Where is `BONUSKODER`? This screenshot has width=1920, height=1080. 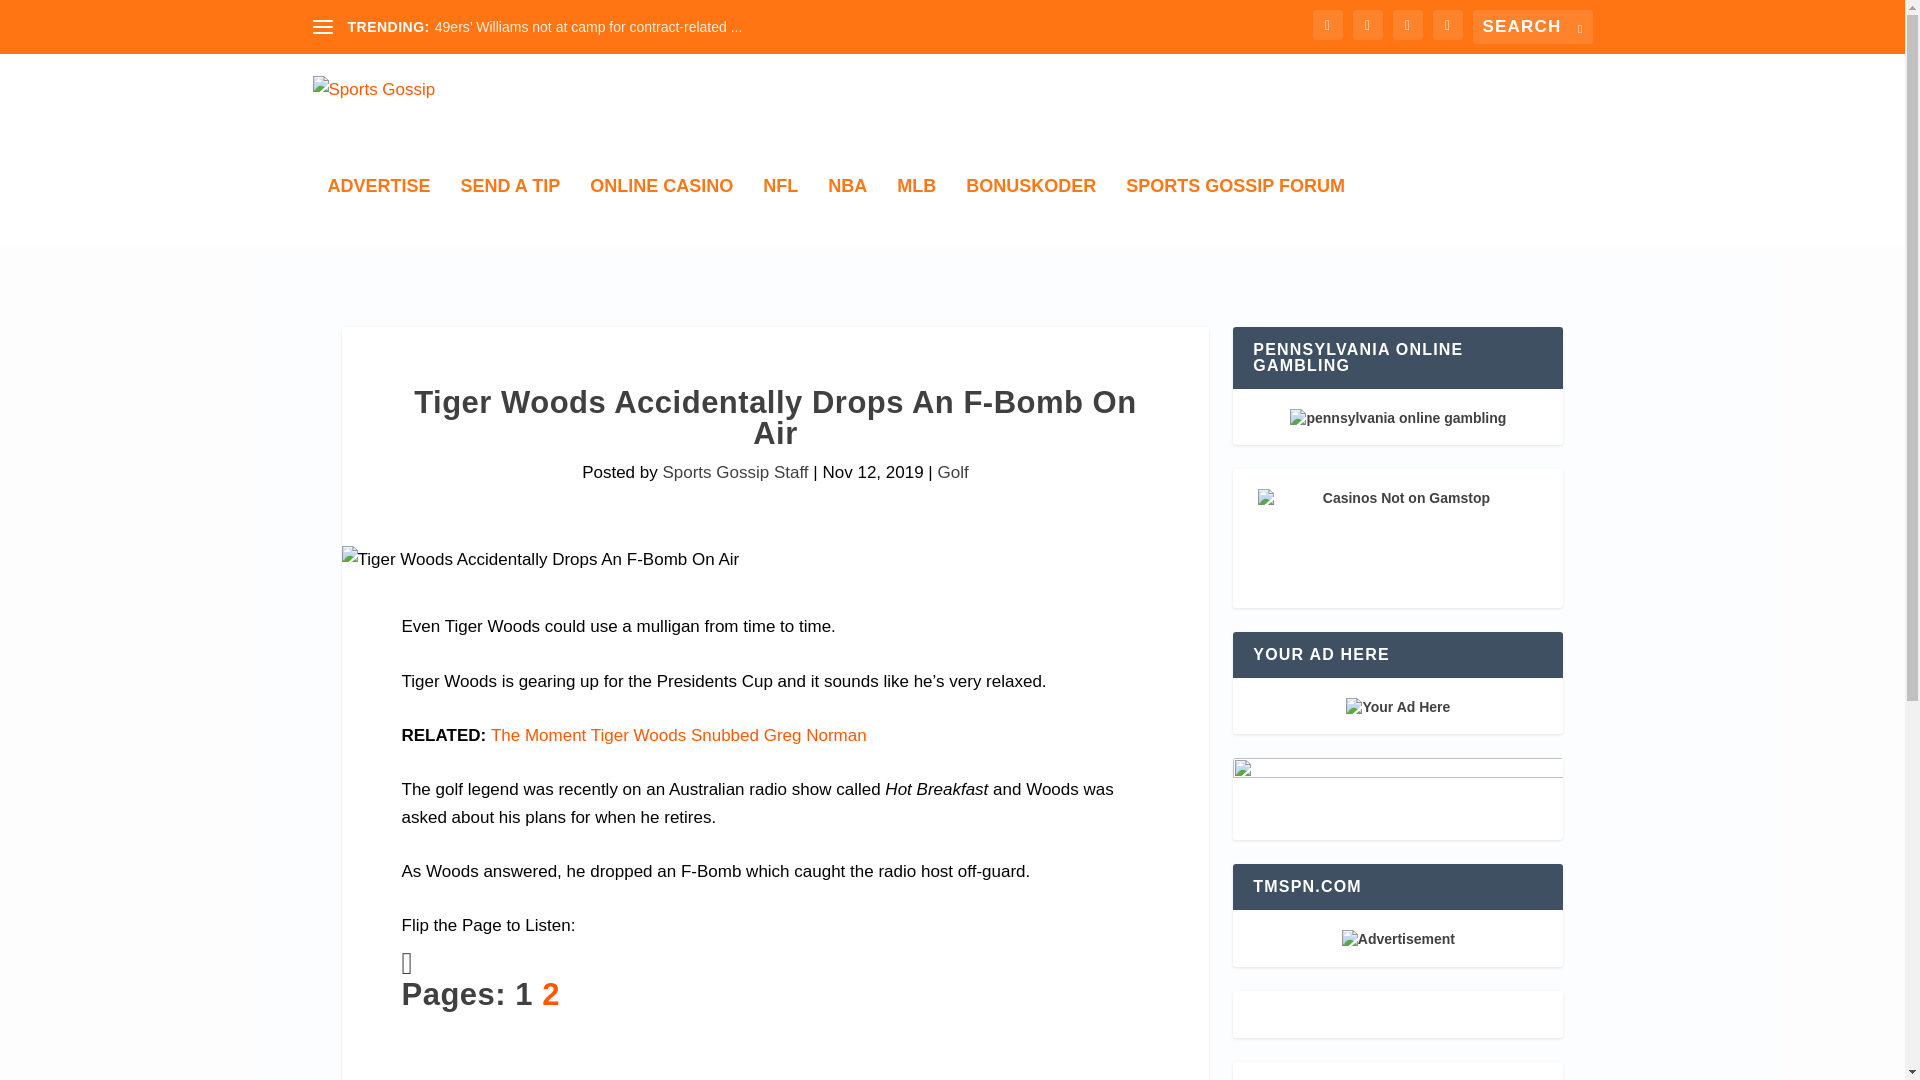 BONUSKODER is located at coordinates (1030, 212).